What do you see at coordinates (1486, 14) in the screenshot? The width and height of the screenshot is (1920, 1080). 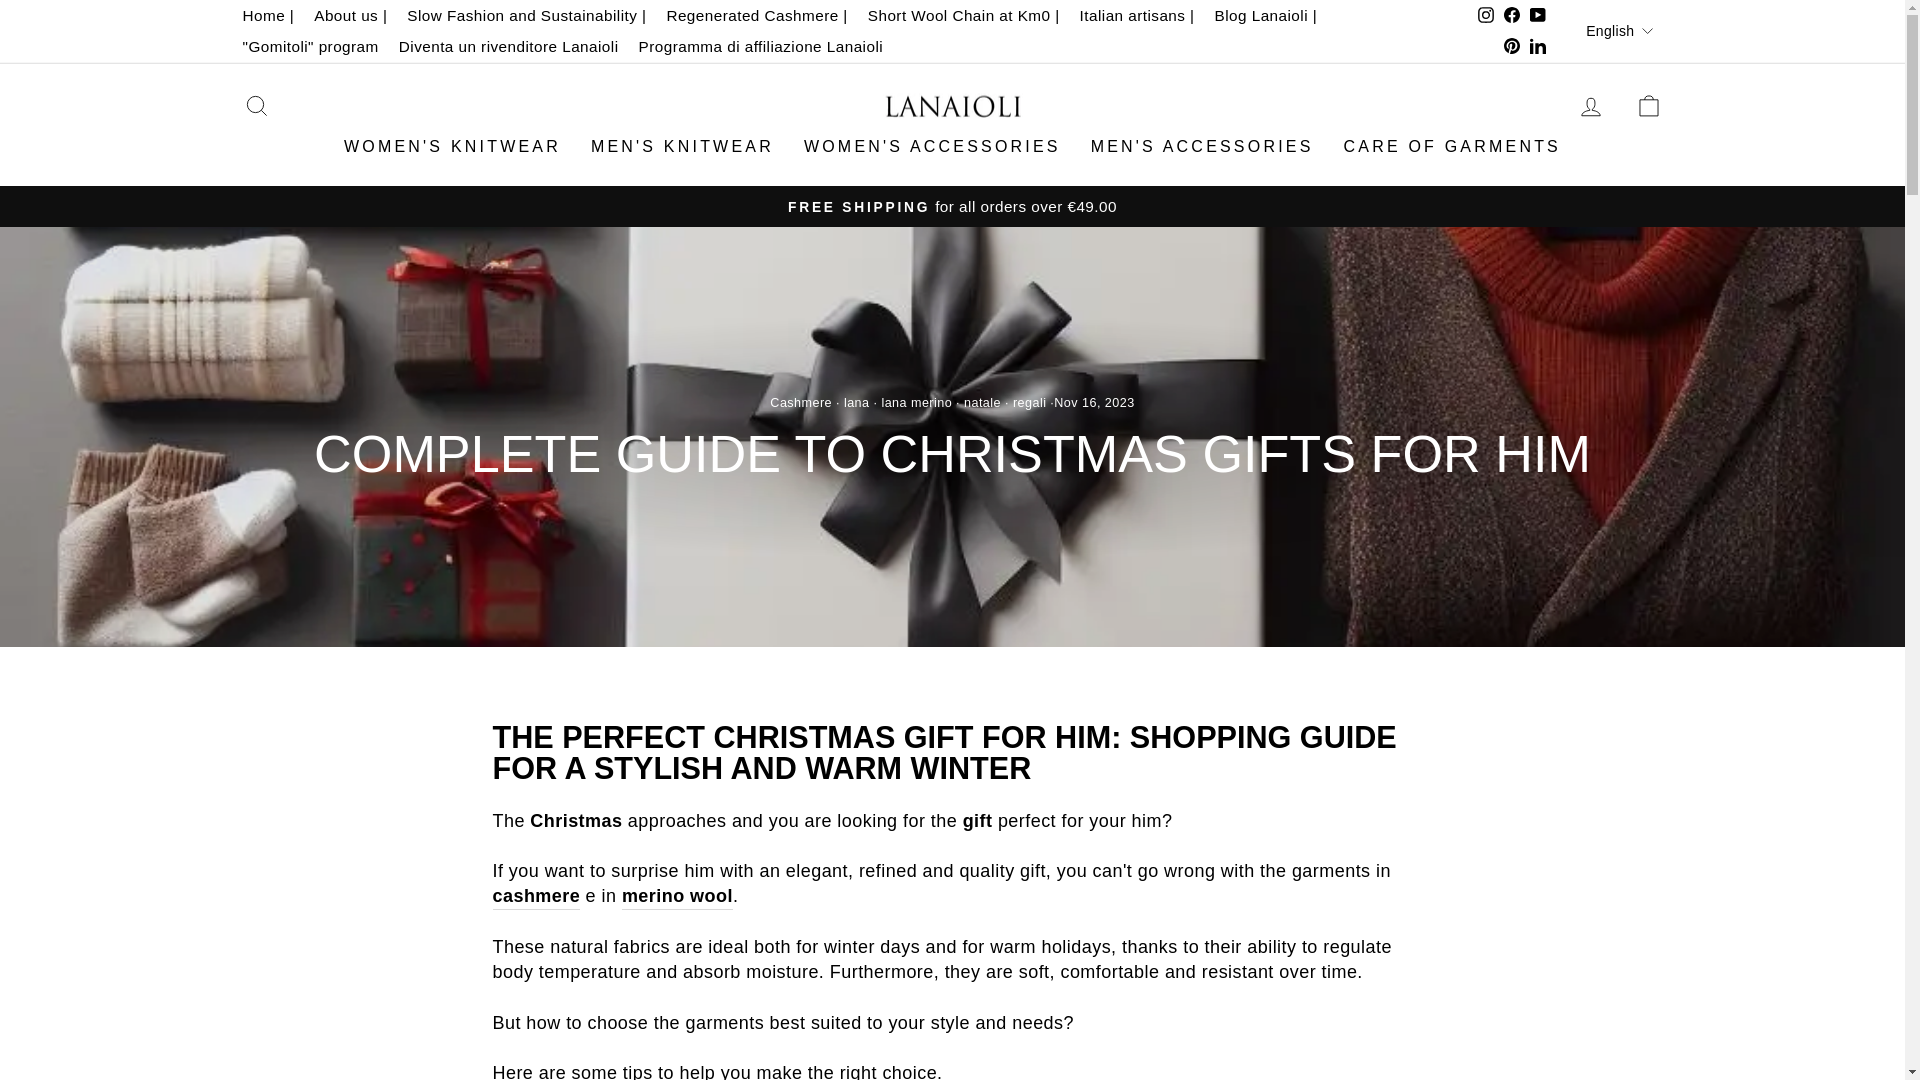 I see `instagram` at bounding box center [1486, 14].